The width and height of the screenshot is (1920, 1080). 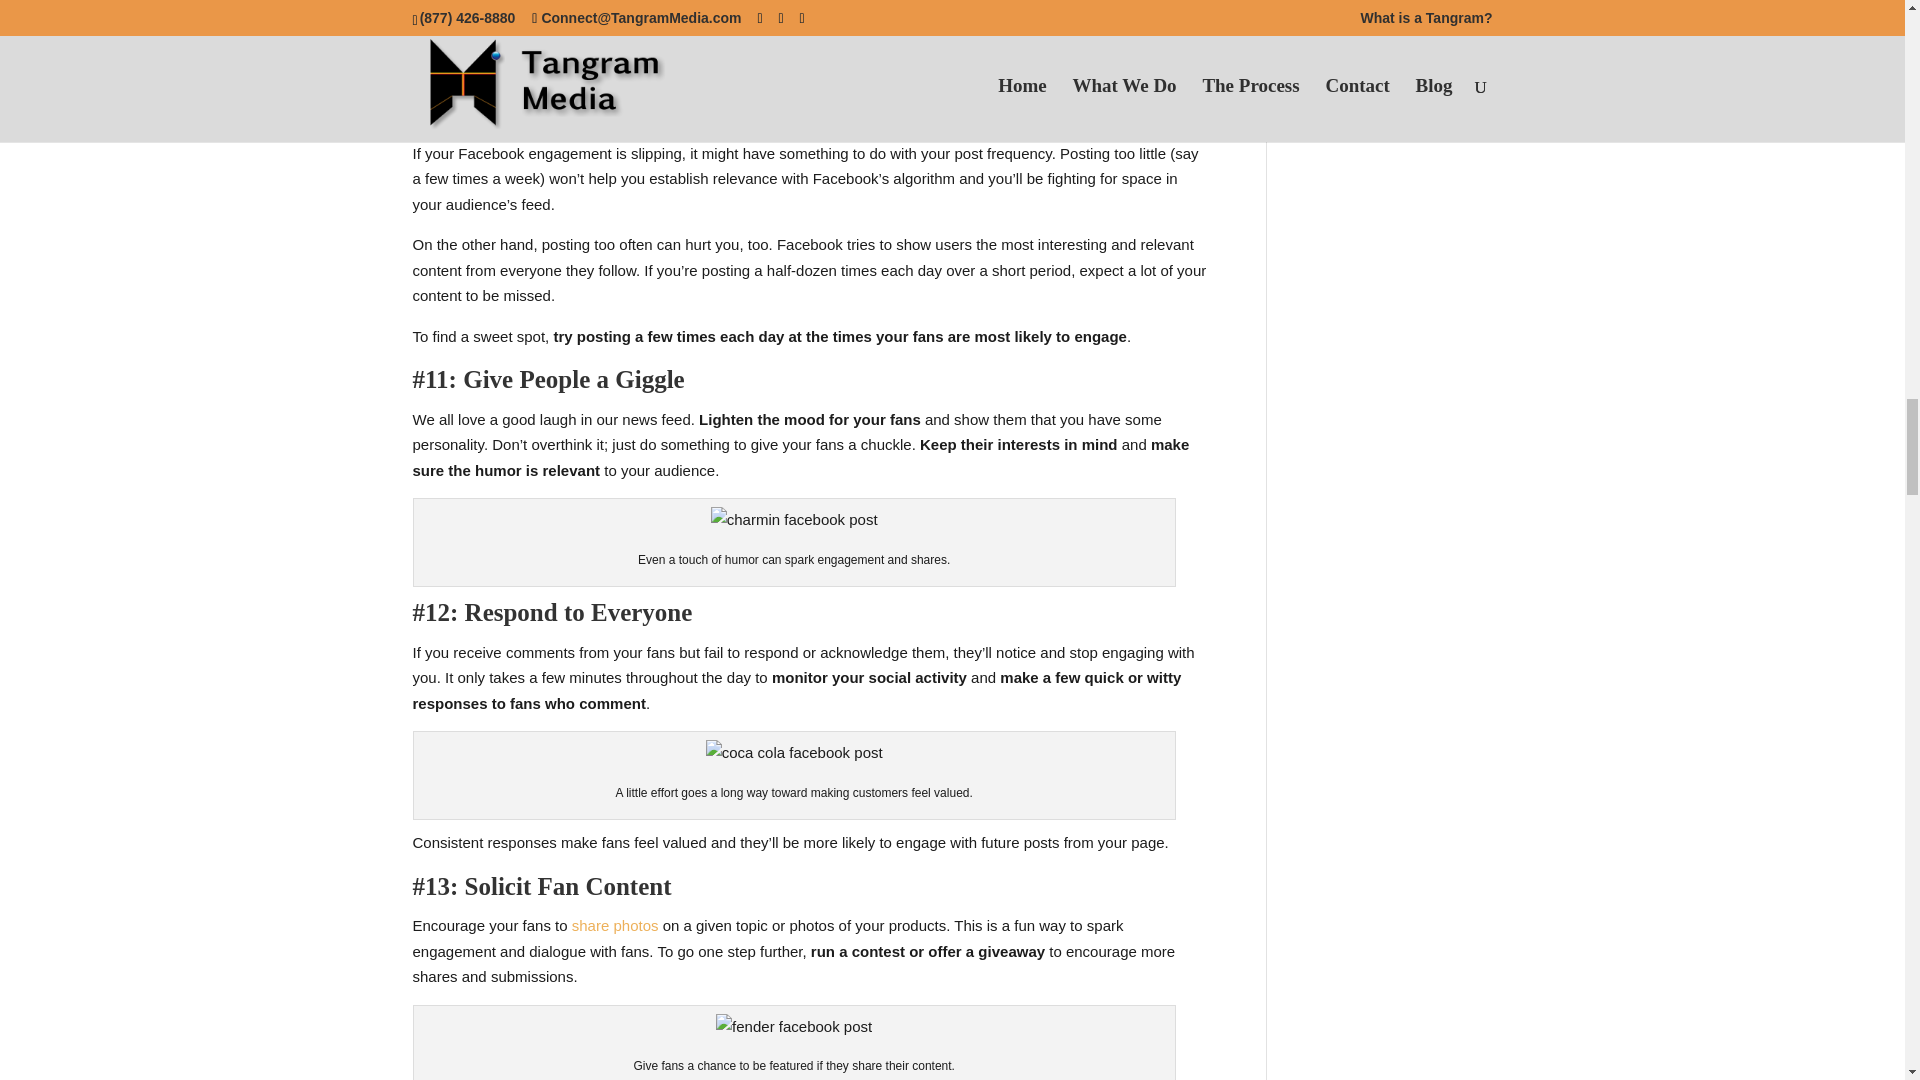 I want to click on share photos, so click(x=615, y=925).